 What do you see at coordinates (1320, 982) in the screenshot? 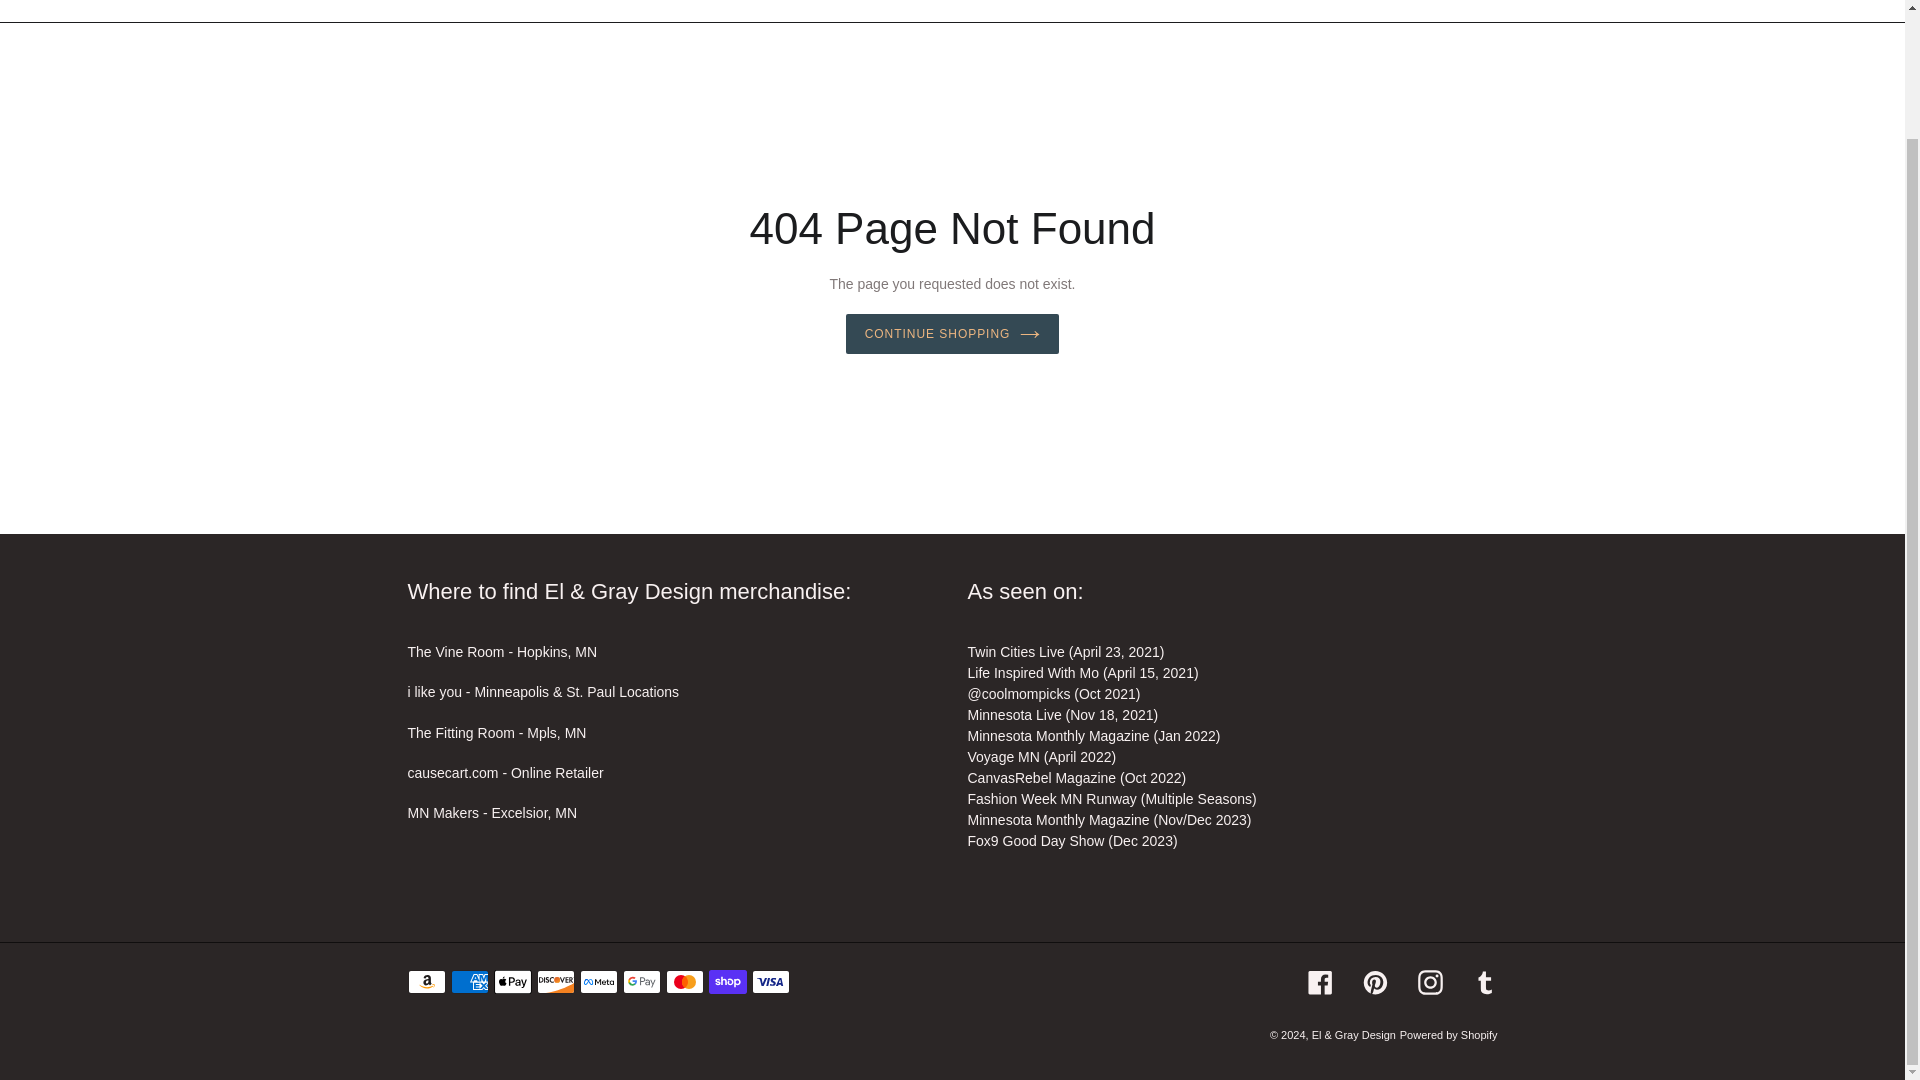
I see `Facebook` at bounding box center [1320, 982].